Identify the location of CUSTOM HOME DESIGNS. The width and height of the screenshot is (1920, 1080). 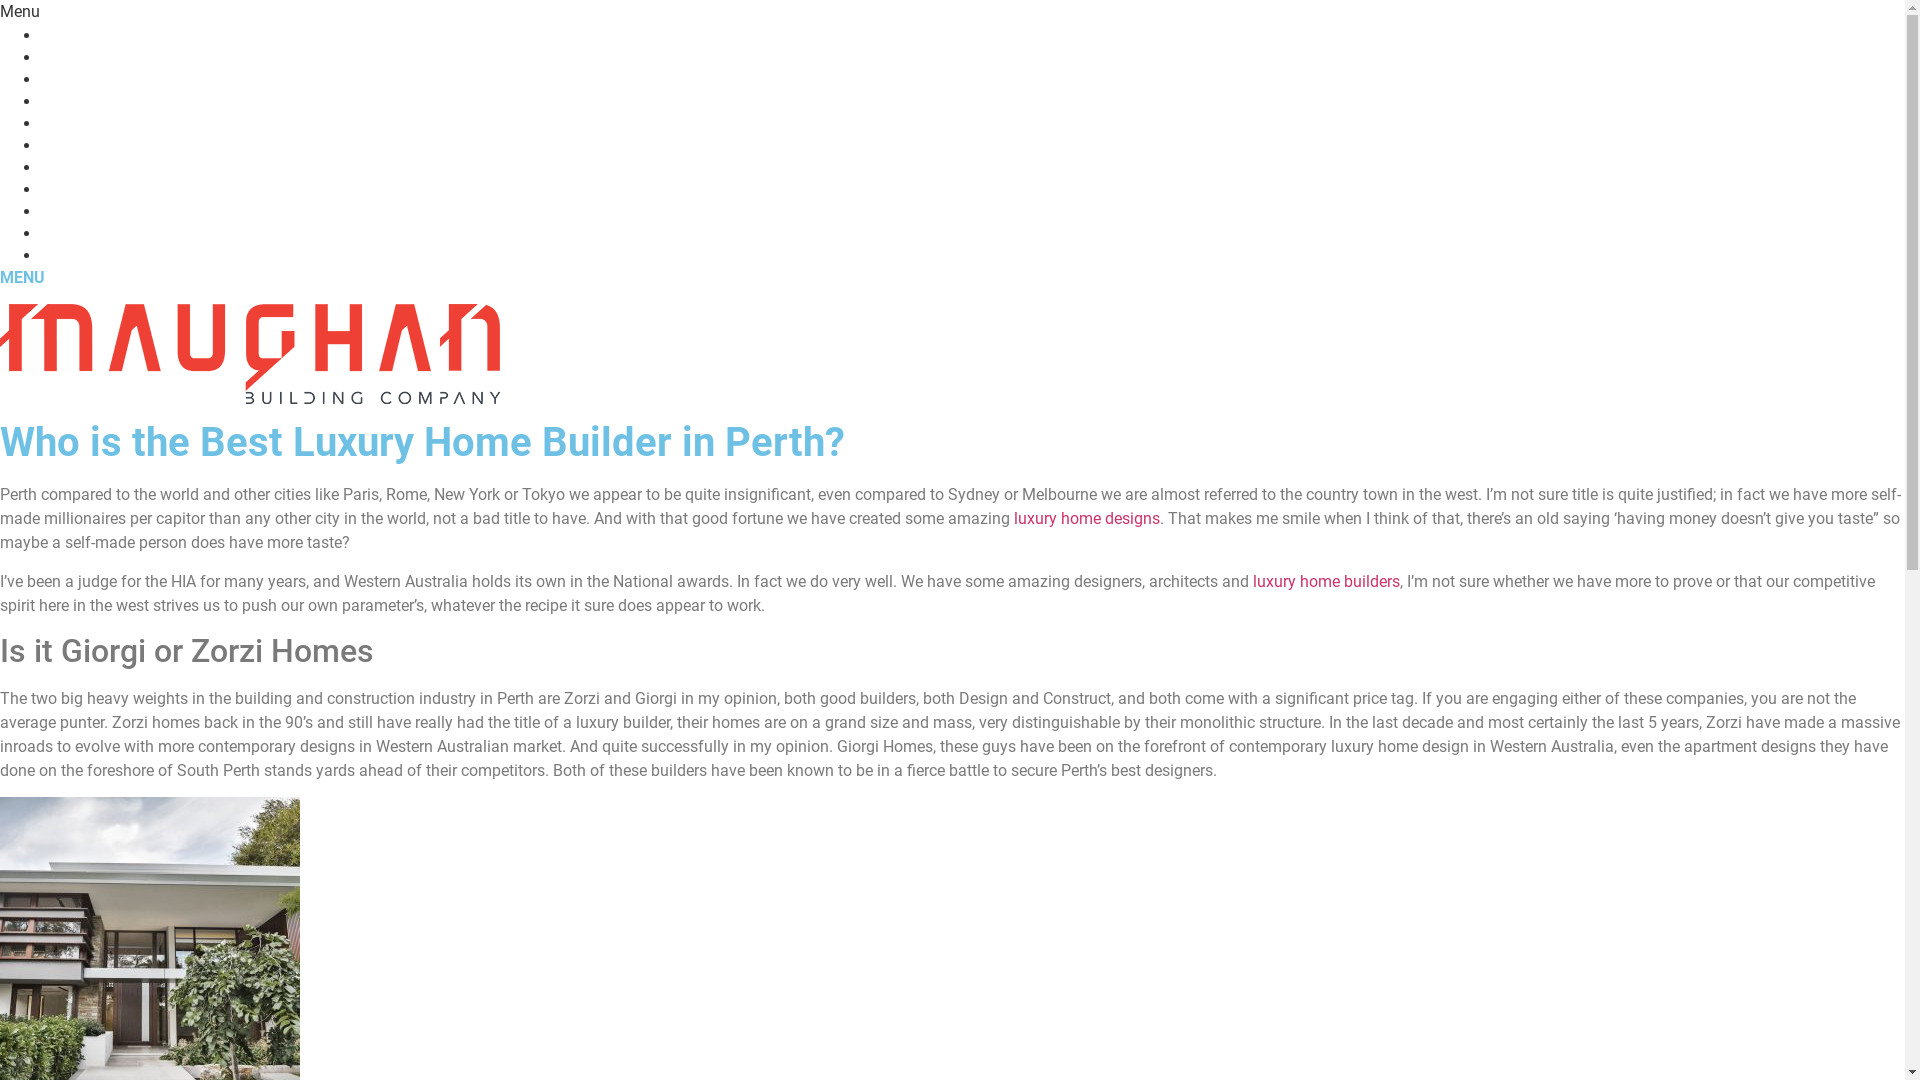
(972, 58).